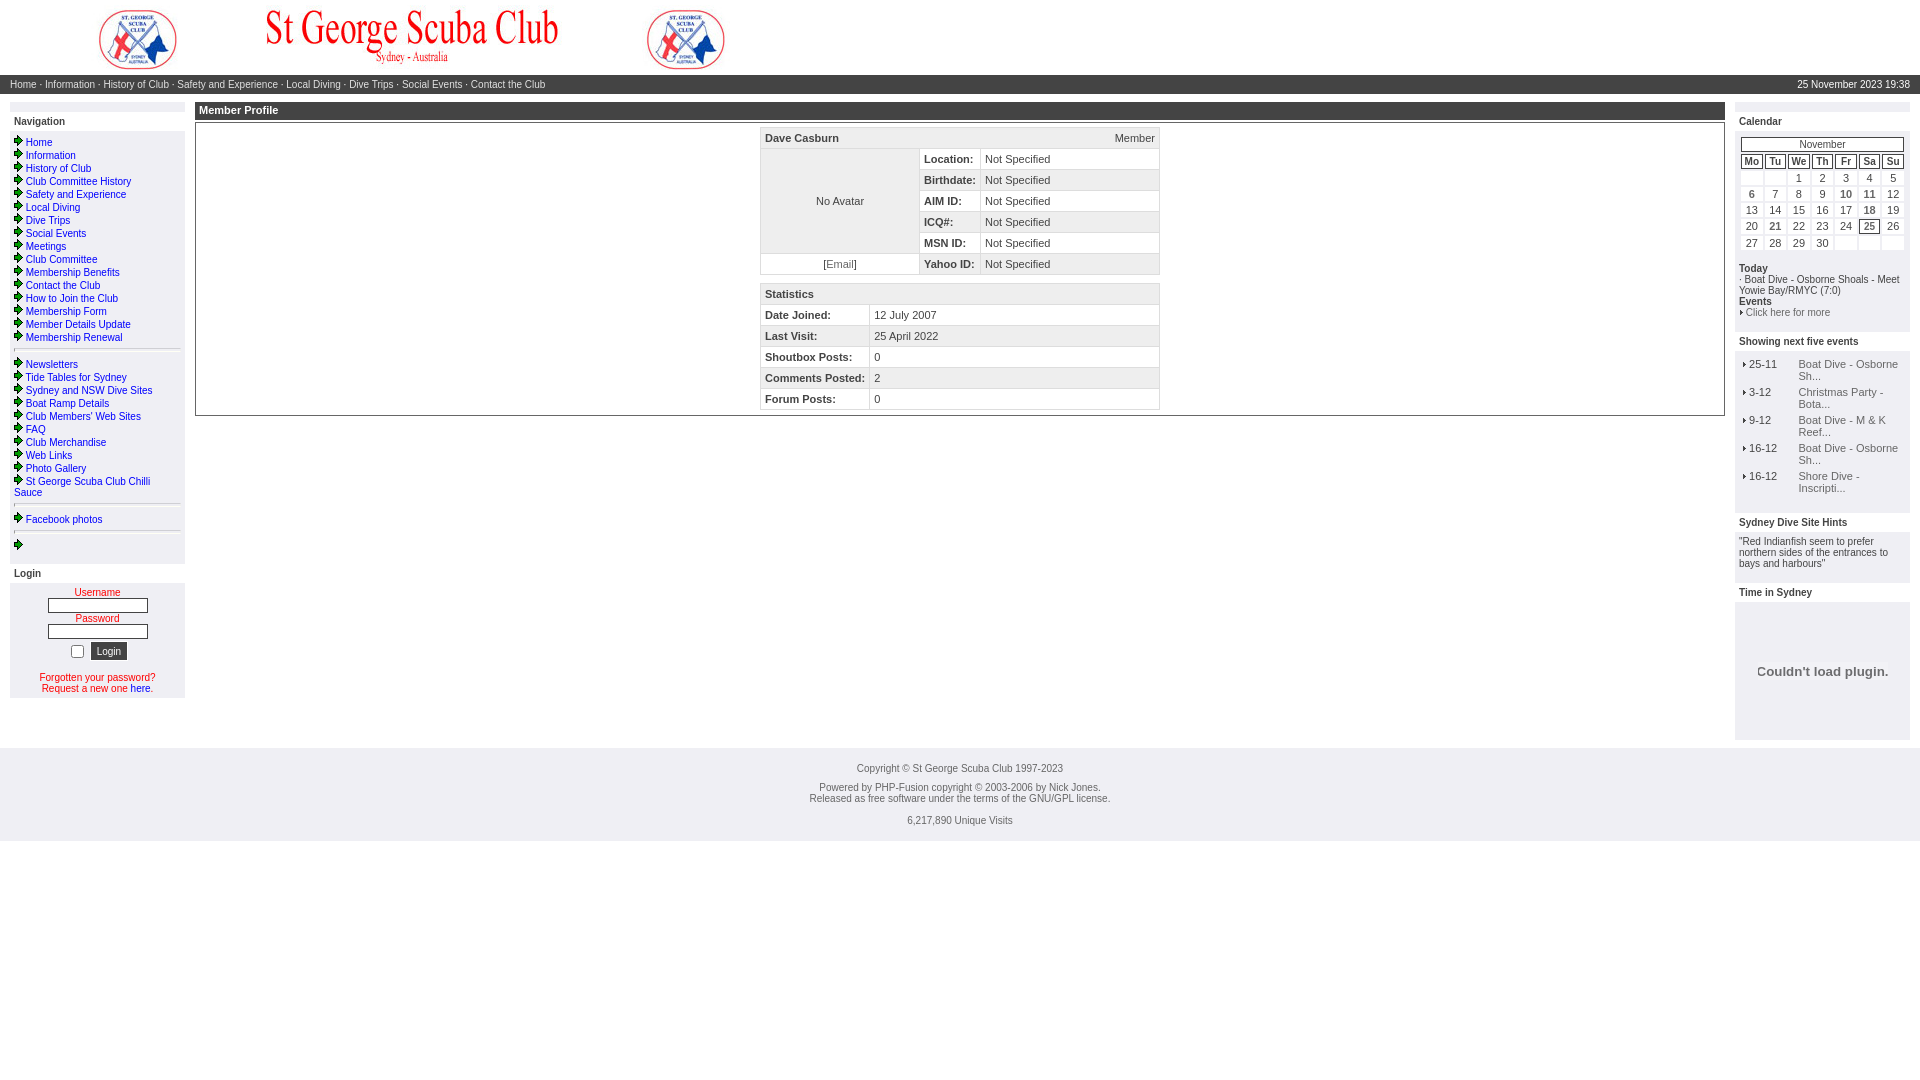  I want to click on Information, so click(70, 84).